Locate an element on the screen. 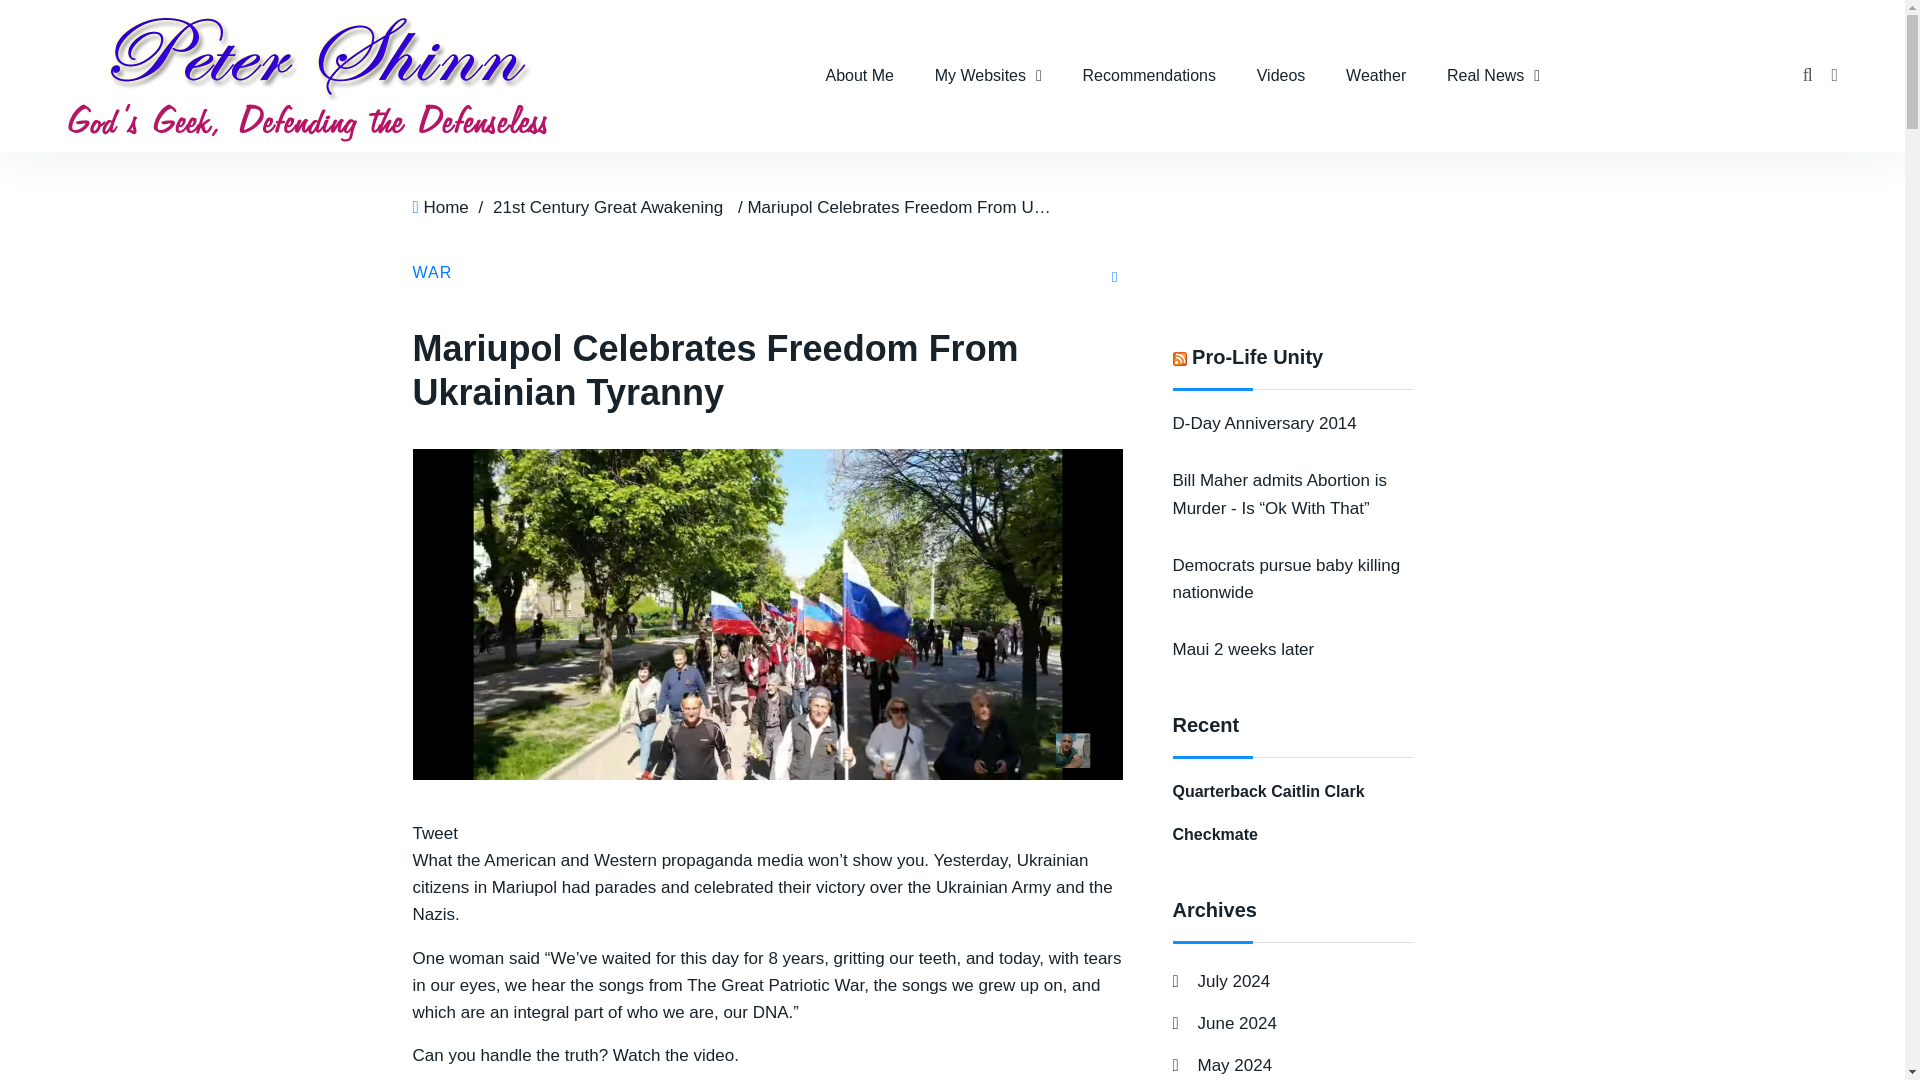  D-Day Anniversary 2014 is located at coordinates (1263, 423).